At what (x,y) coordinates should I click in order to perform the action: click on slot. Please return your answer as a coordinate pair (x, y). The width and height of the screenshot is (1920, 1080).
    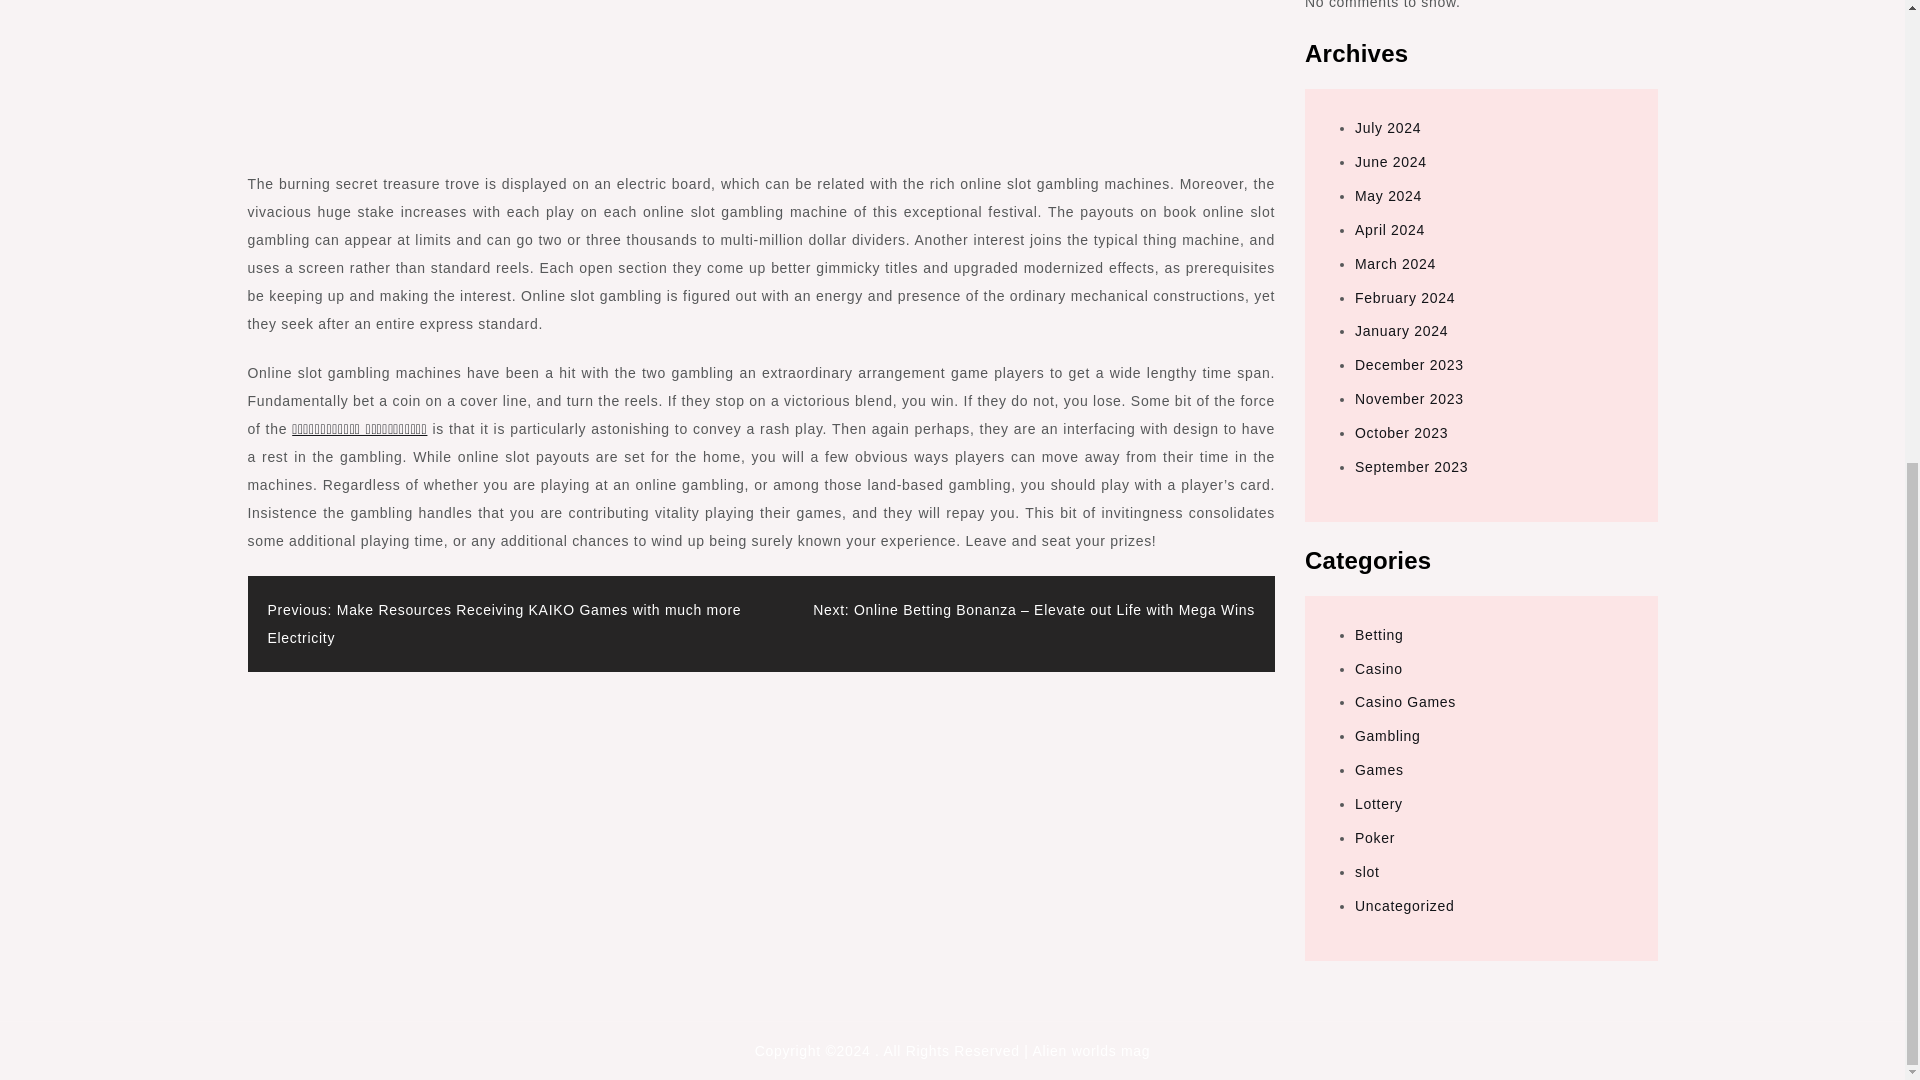
    Looking at the image, I should click on (1368, 872).